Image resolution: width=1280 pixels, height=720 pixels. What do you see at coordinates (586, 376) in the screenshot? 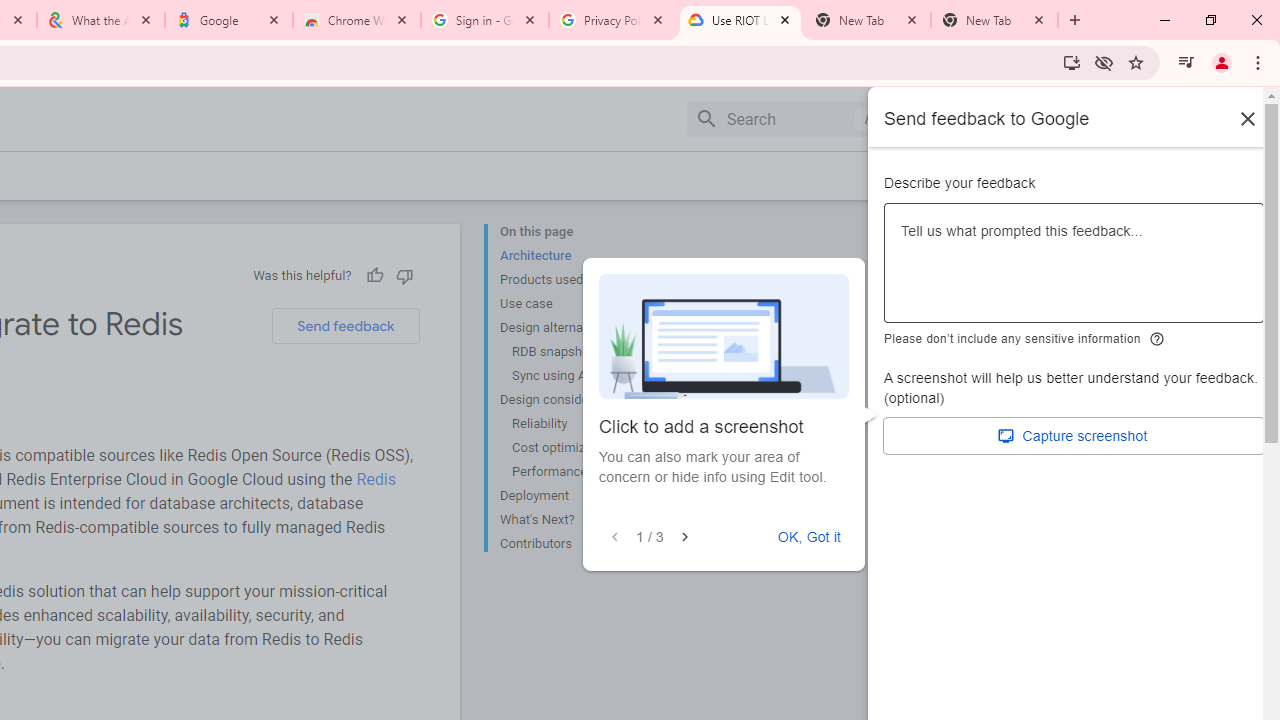
I see `Sync using Active-Passive` at bounding box center [586, 376].